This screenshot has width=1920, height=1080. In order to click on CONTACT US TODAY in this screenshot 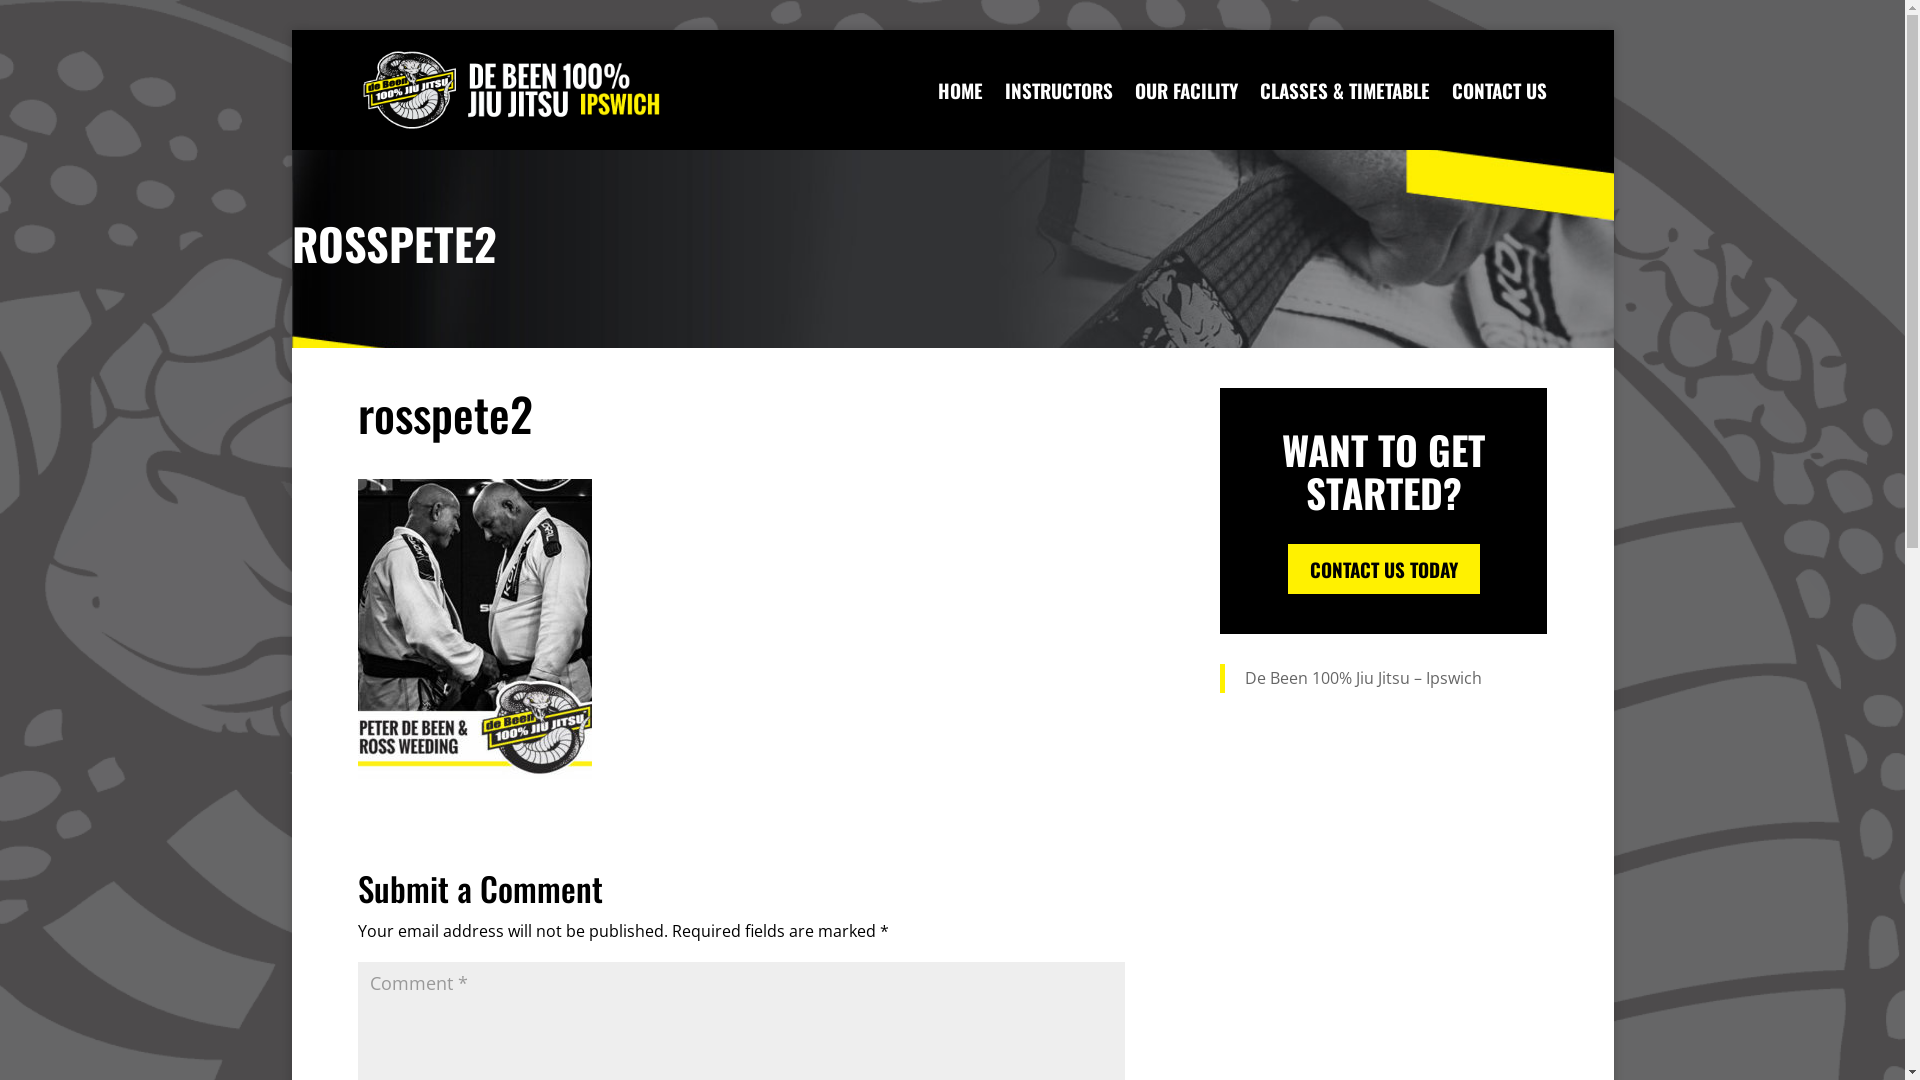, I will do `click(1384, 569)`.